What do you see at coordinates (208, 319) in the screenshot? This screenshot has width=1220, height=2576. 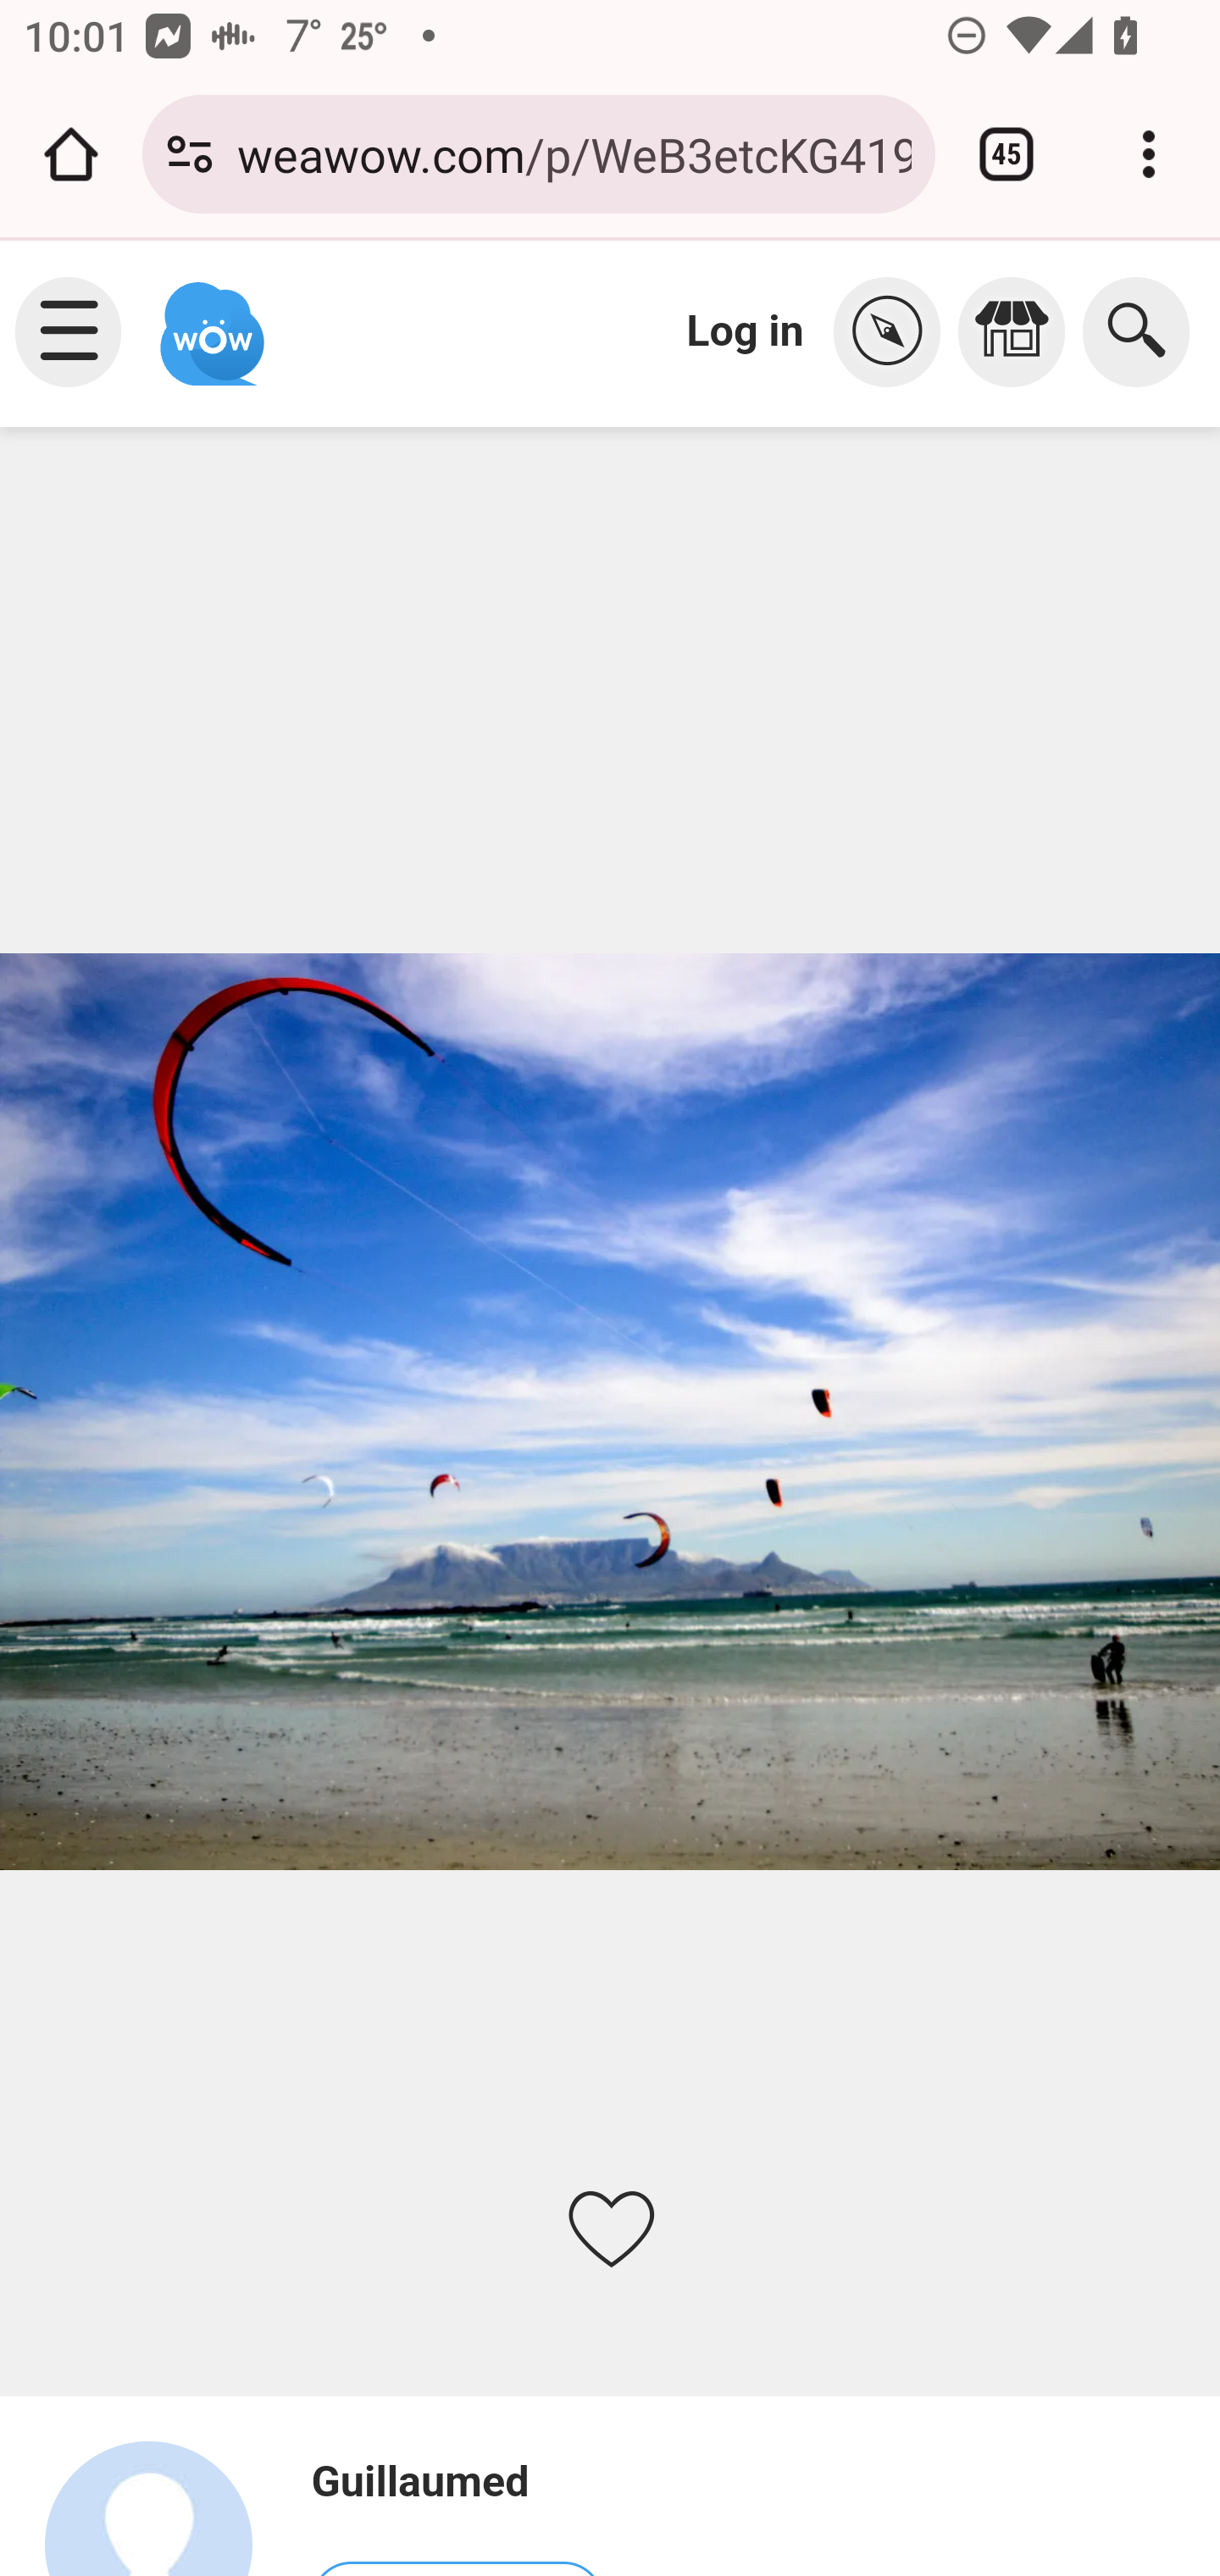 I see `Weawow` at bounding box center [208, 319].